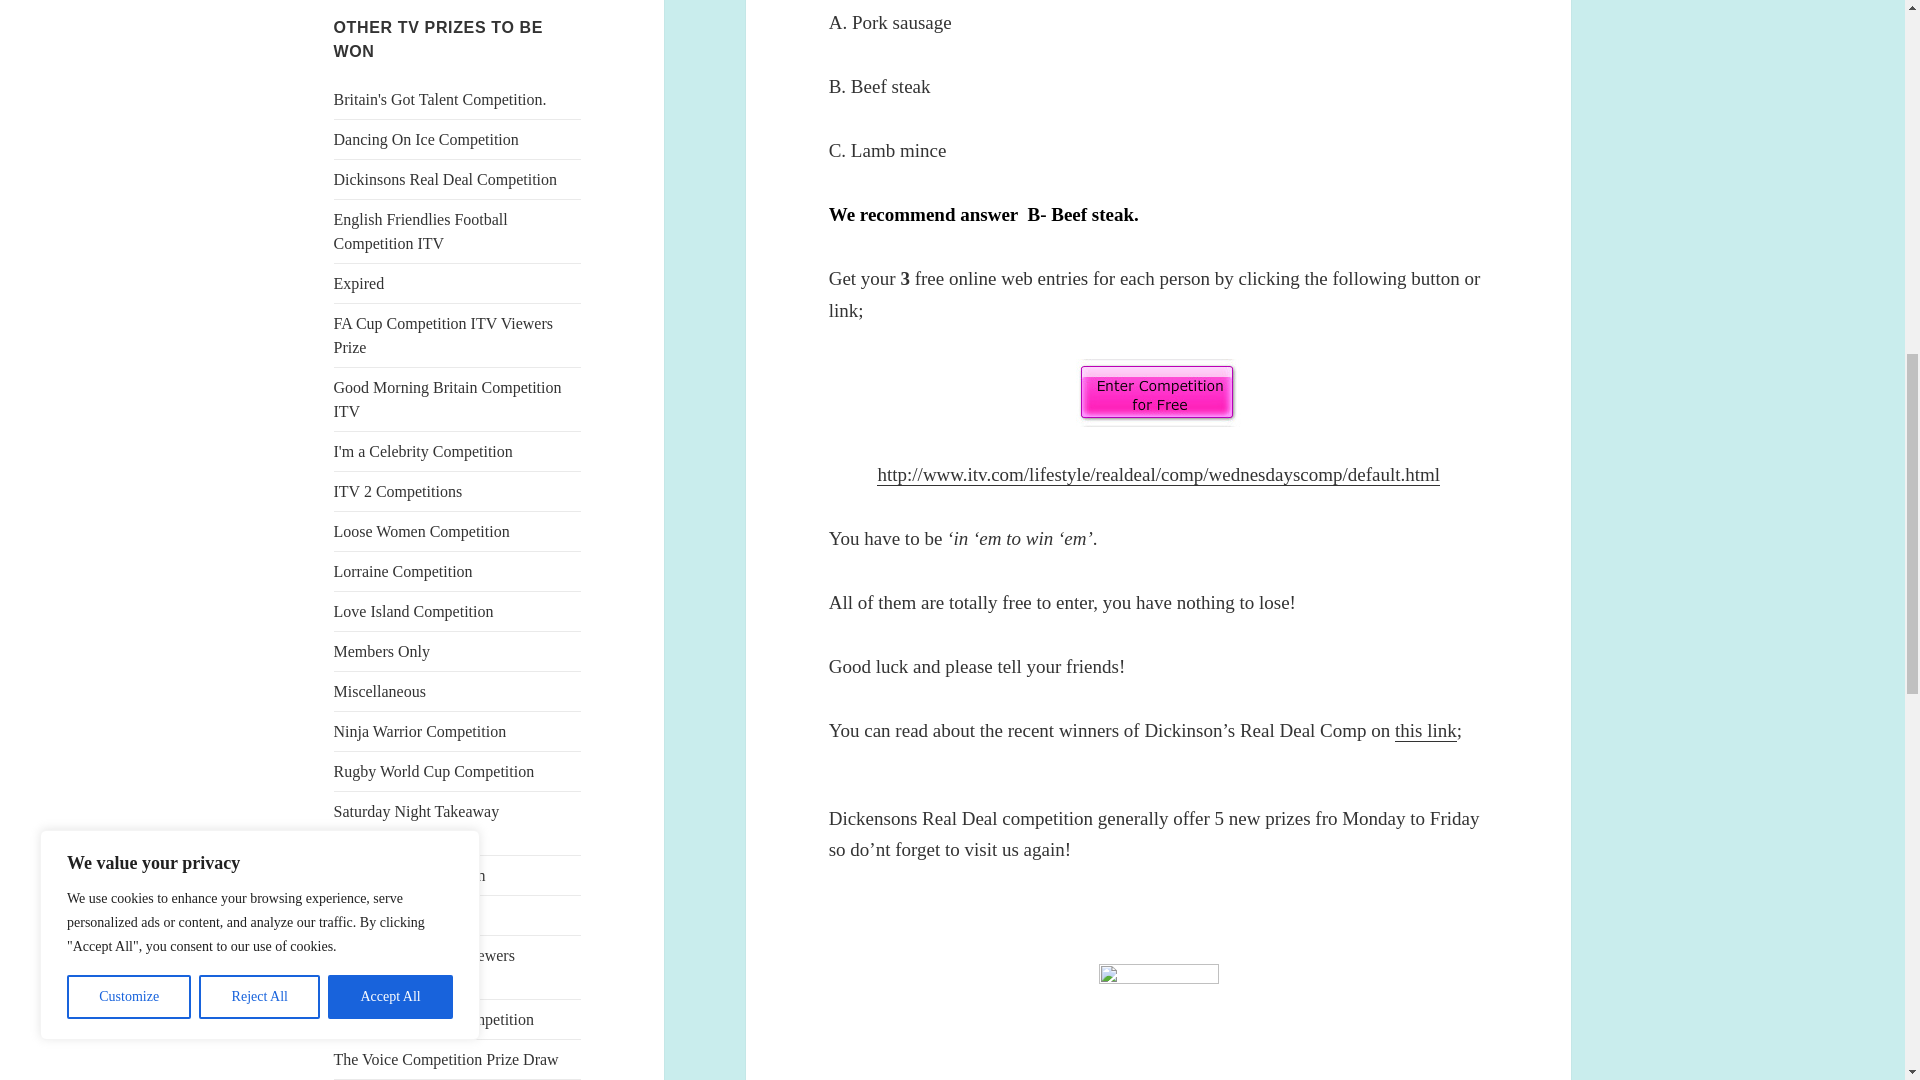 This screenshot has width=1920, height=1080. What do you see at coordinates (360, 283) in the screenshot?
I see `Expired` at bounding box center [360, 283].